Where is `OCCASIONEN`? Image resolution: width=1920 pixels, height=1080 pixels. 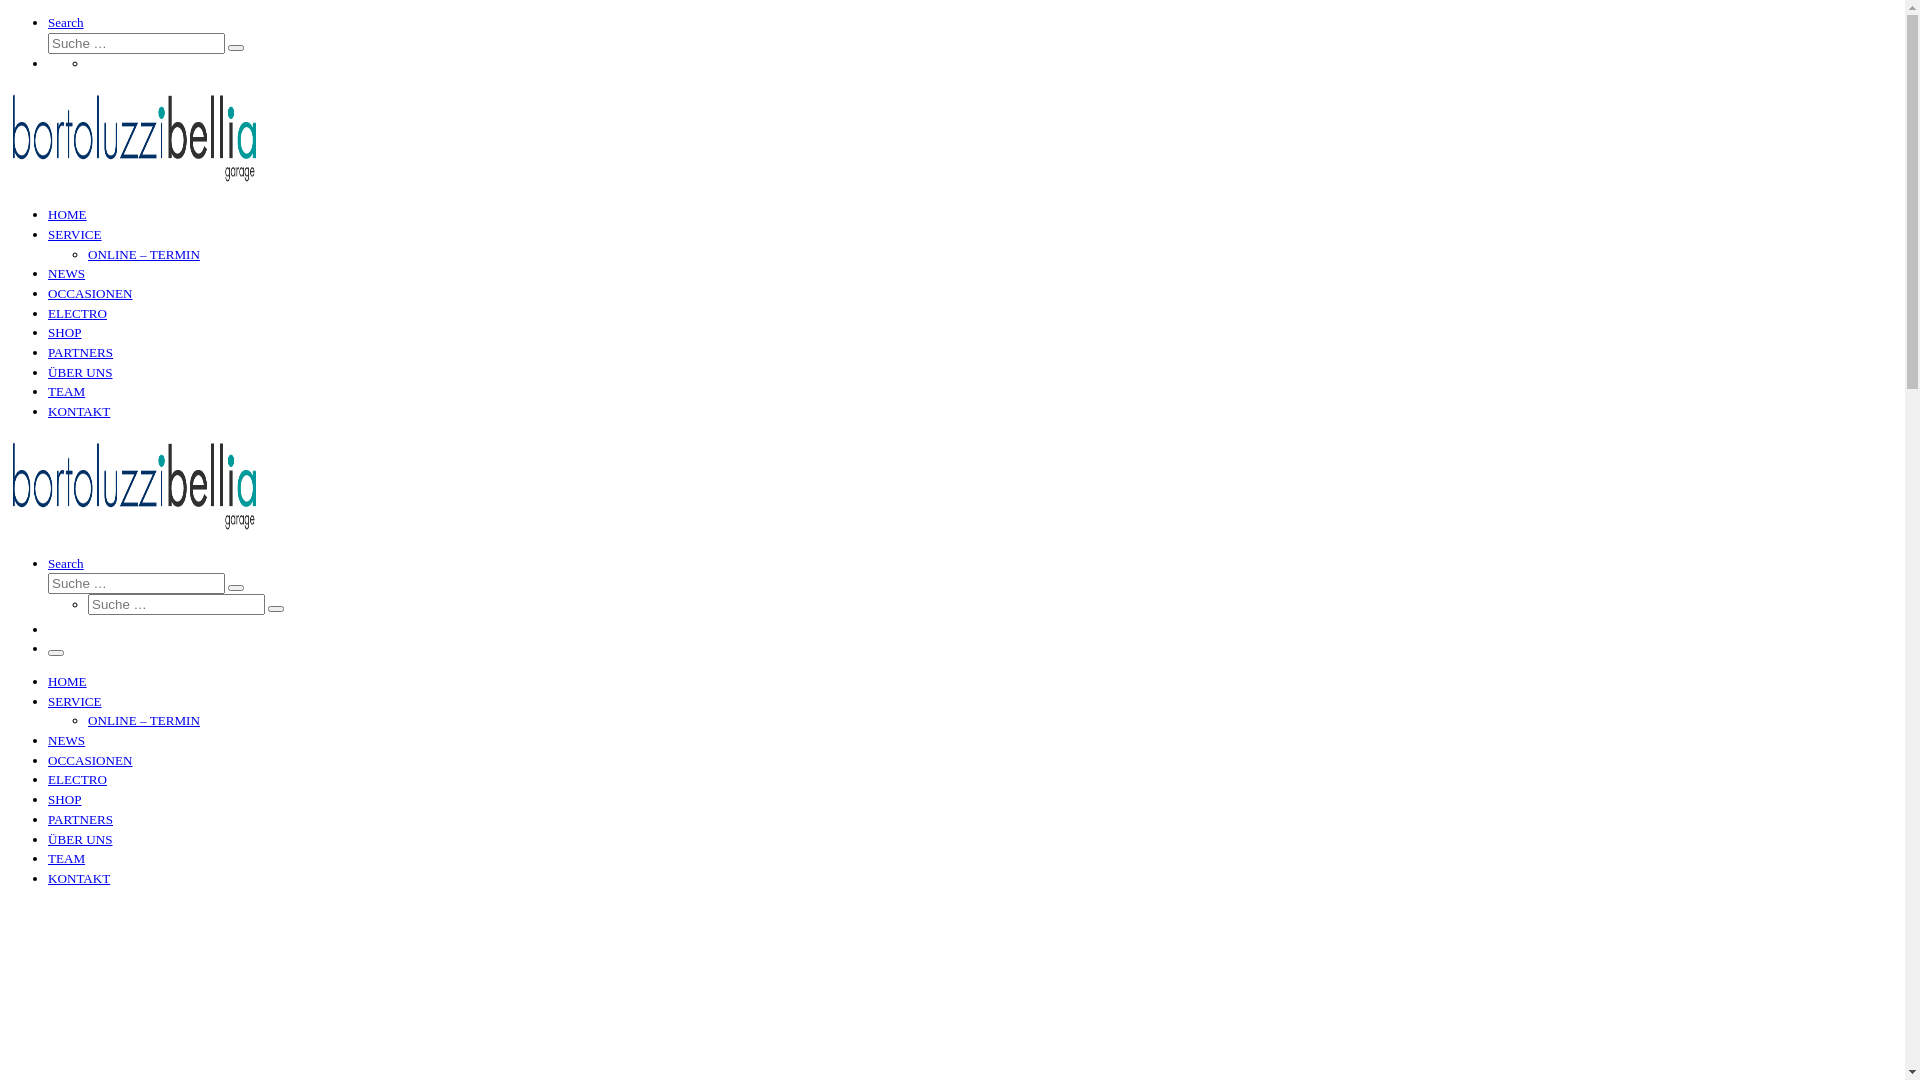 OCCASIONEN is located at coordinates (90, 760).